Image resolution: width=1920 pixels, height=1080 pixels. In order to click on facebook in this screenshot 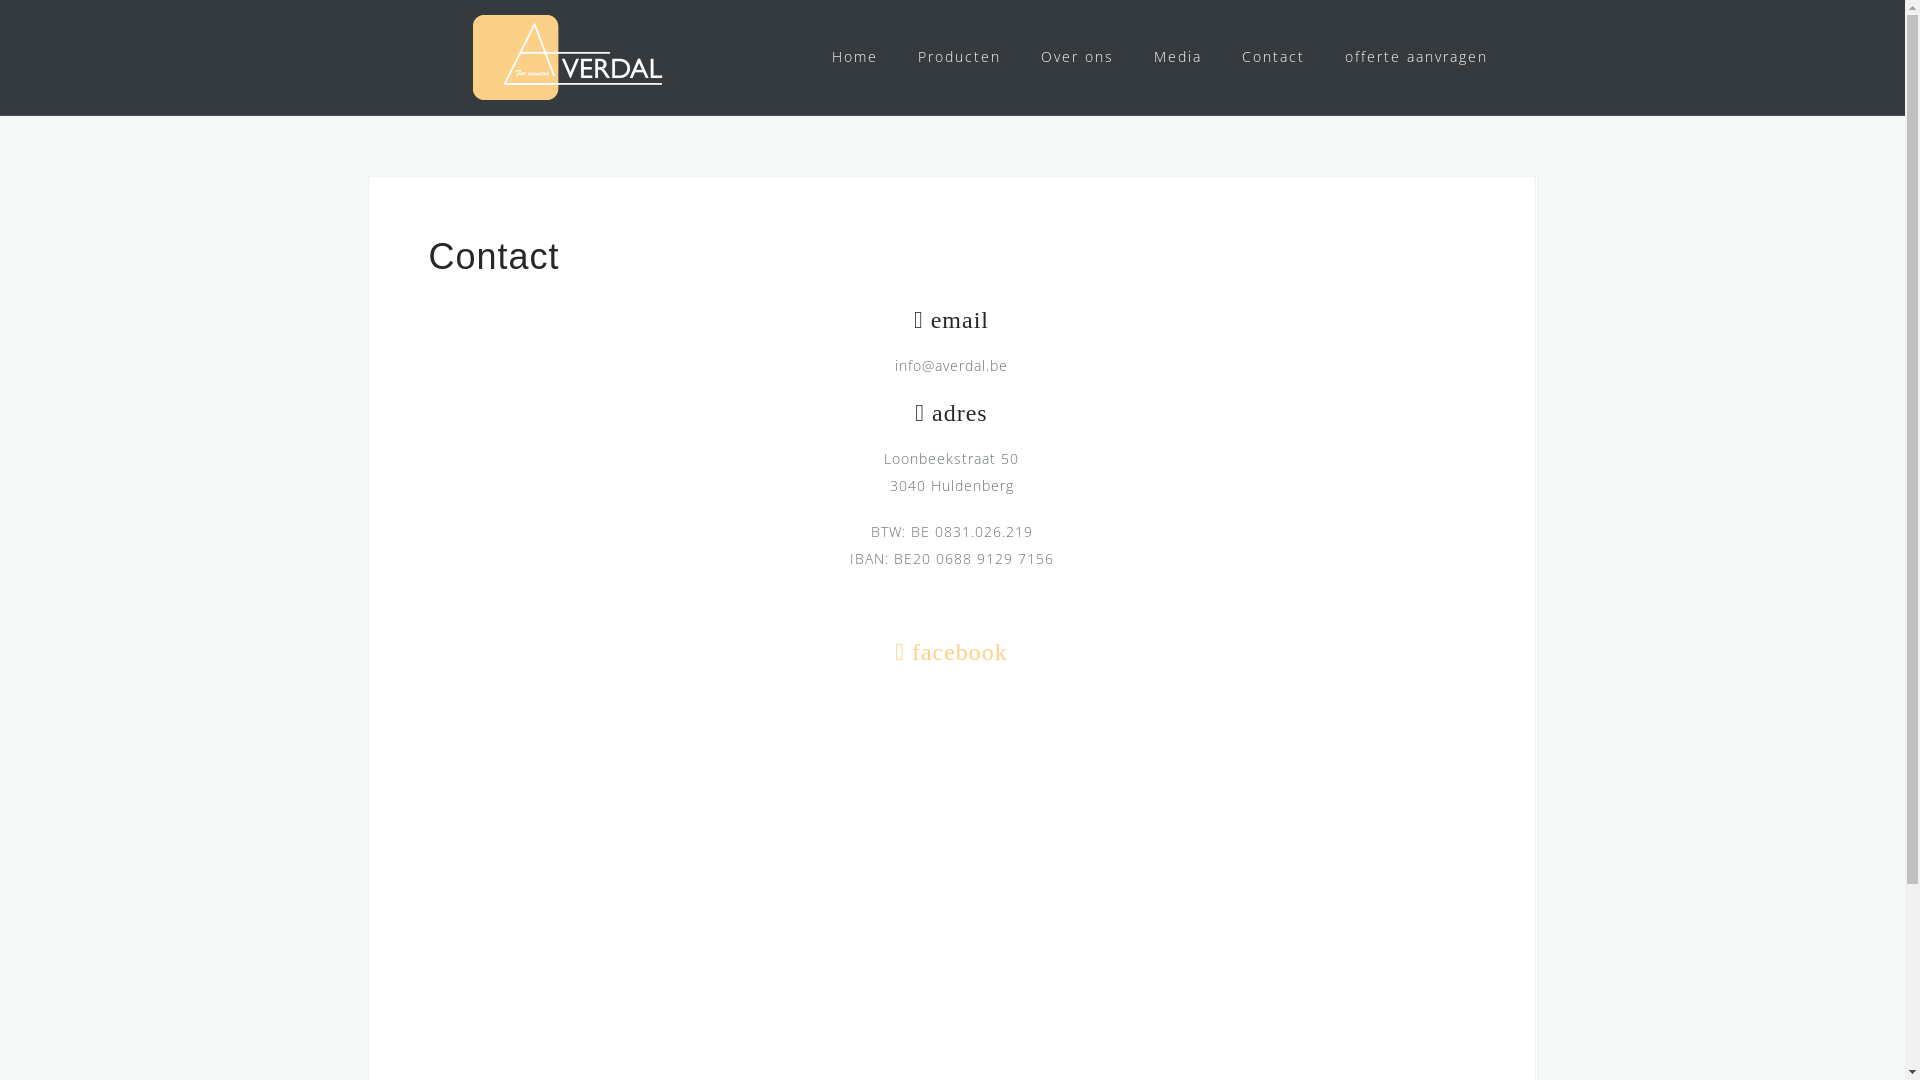, I will do `click(952, 652)`.